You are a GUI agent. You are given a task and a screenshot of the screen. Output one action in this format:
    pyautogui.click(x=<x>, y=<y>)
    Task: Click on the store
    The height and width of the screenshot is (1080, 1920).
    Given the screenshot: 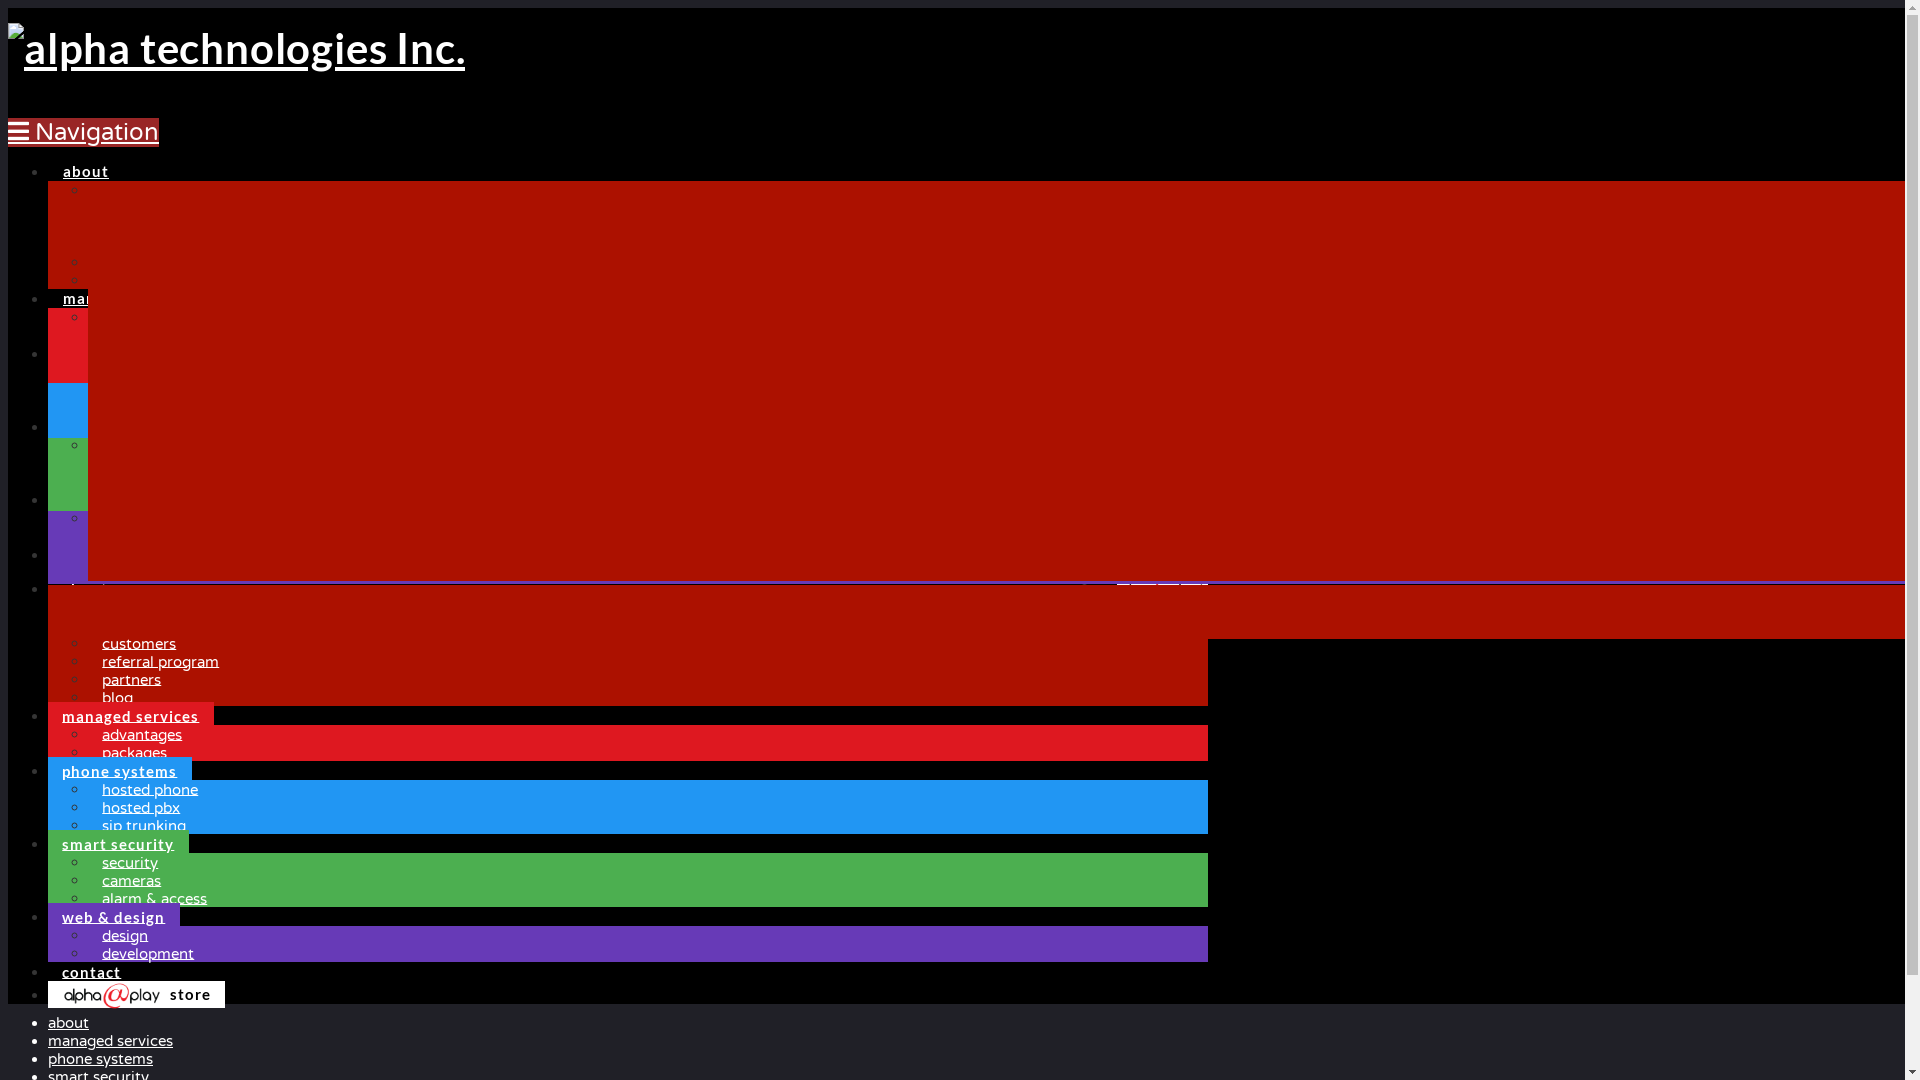 What is the action you would take?
    pyautogui.click(x=1162, y=588)
    